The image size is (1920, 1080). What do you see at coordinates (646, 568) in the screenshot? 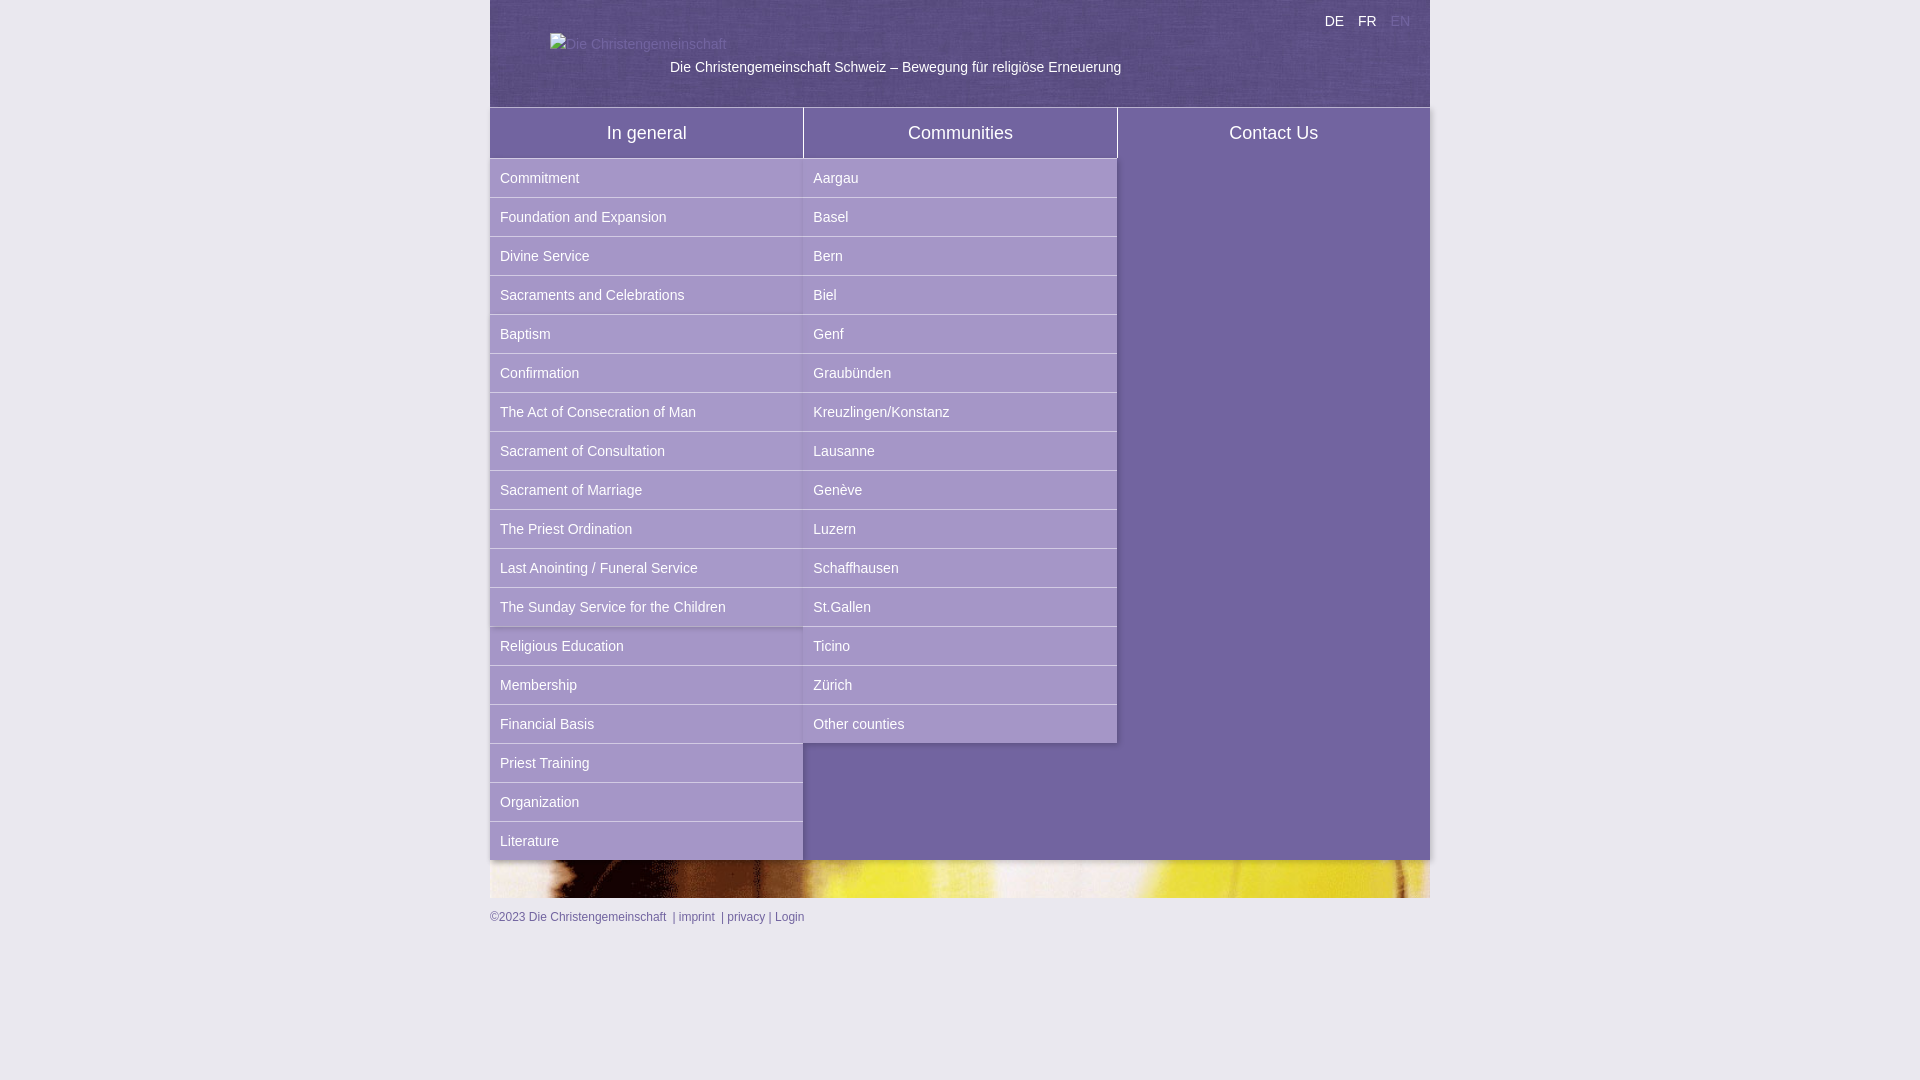
I see `Last Anointing / Funeral Service` at bounding box center [646, 568].